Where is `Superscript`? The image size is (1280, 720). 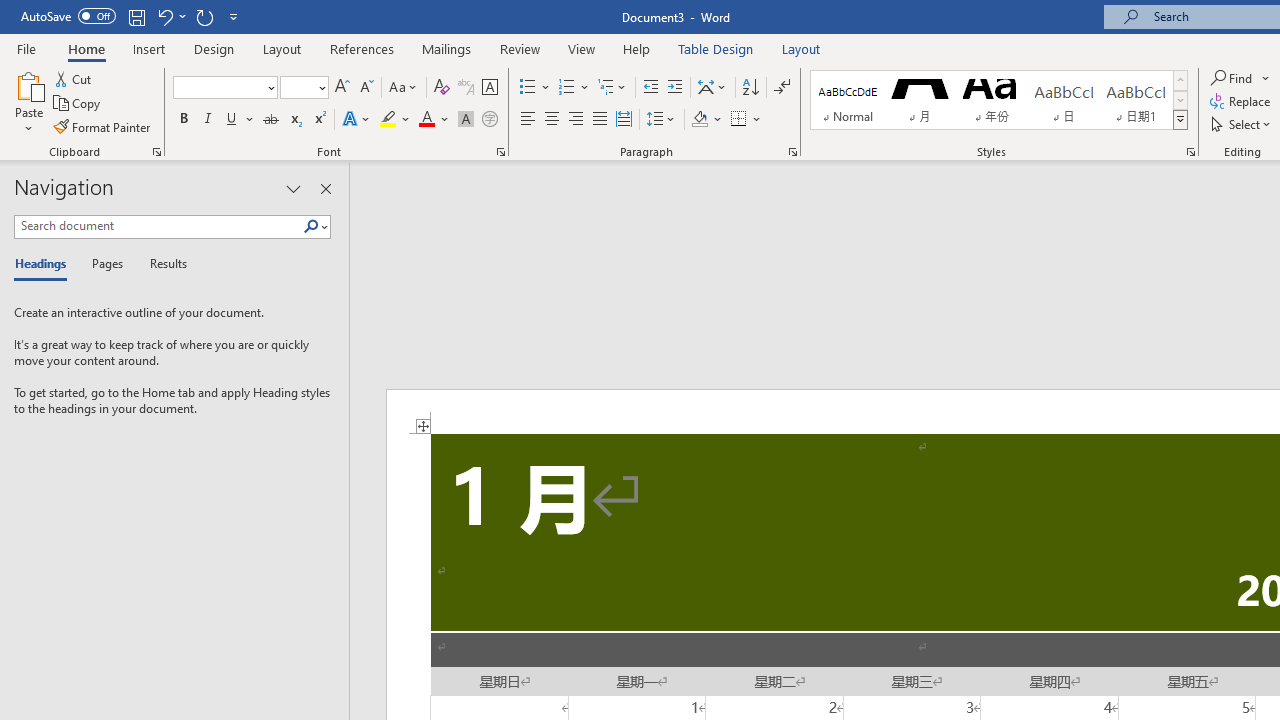
Superscript is located at coordinates (319, 120).